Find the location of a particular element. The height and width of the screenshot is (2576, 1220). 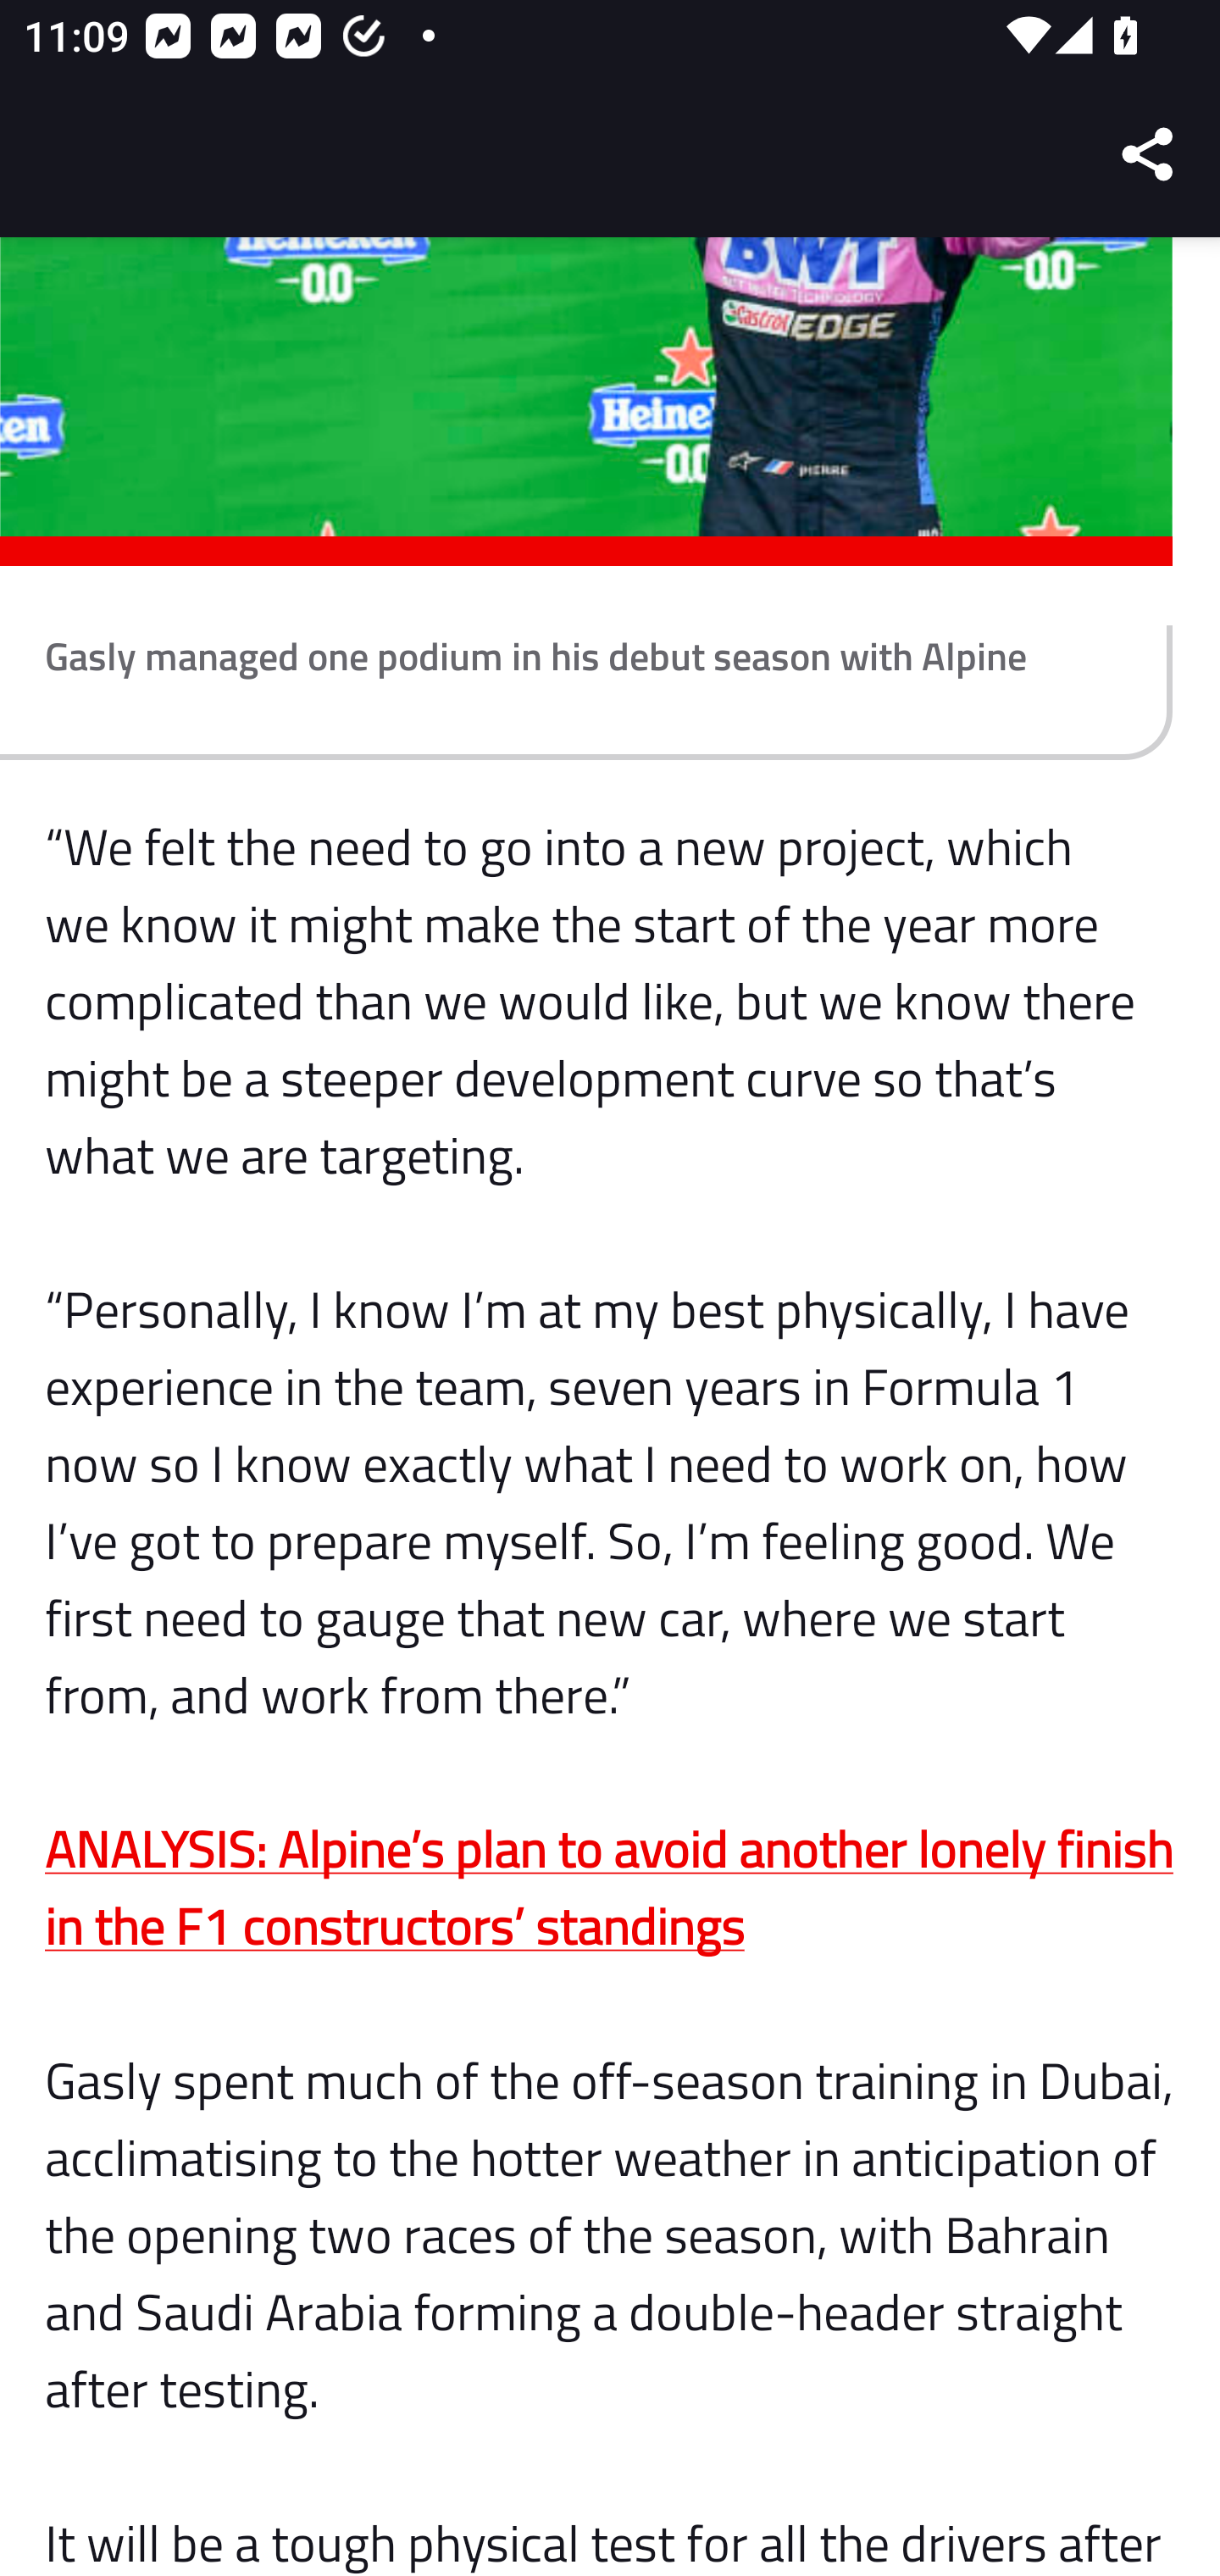

Share is located at coordinates (1149, 154).